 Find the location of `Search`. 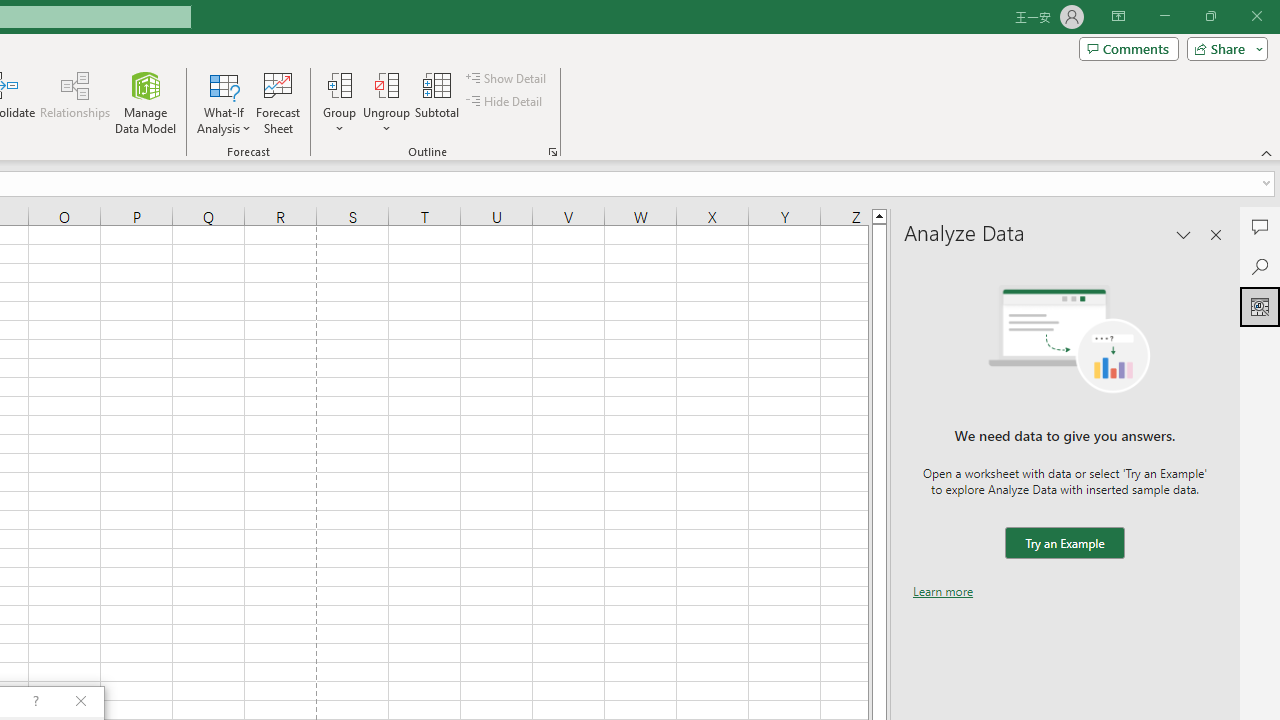

Search is located at coordinates (1260, 266).